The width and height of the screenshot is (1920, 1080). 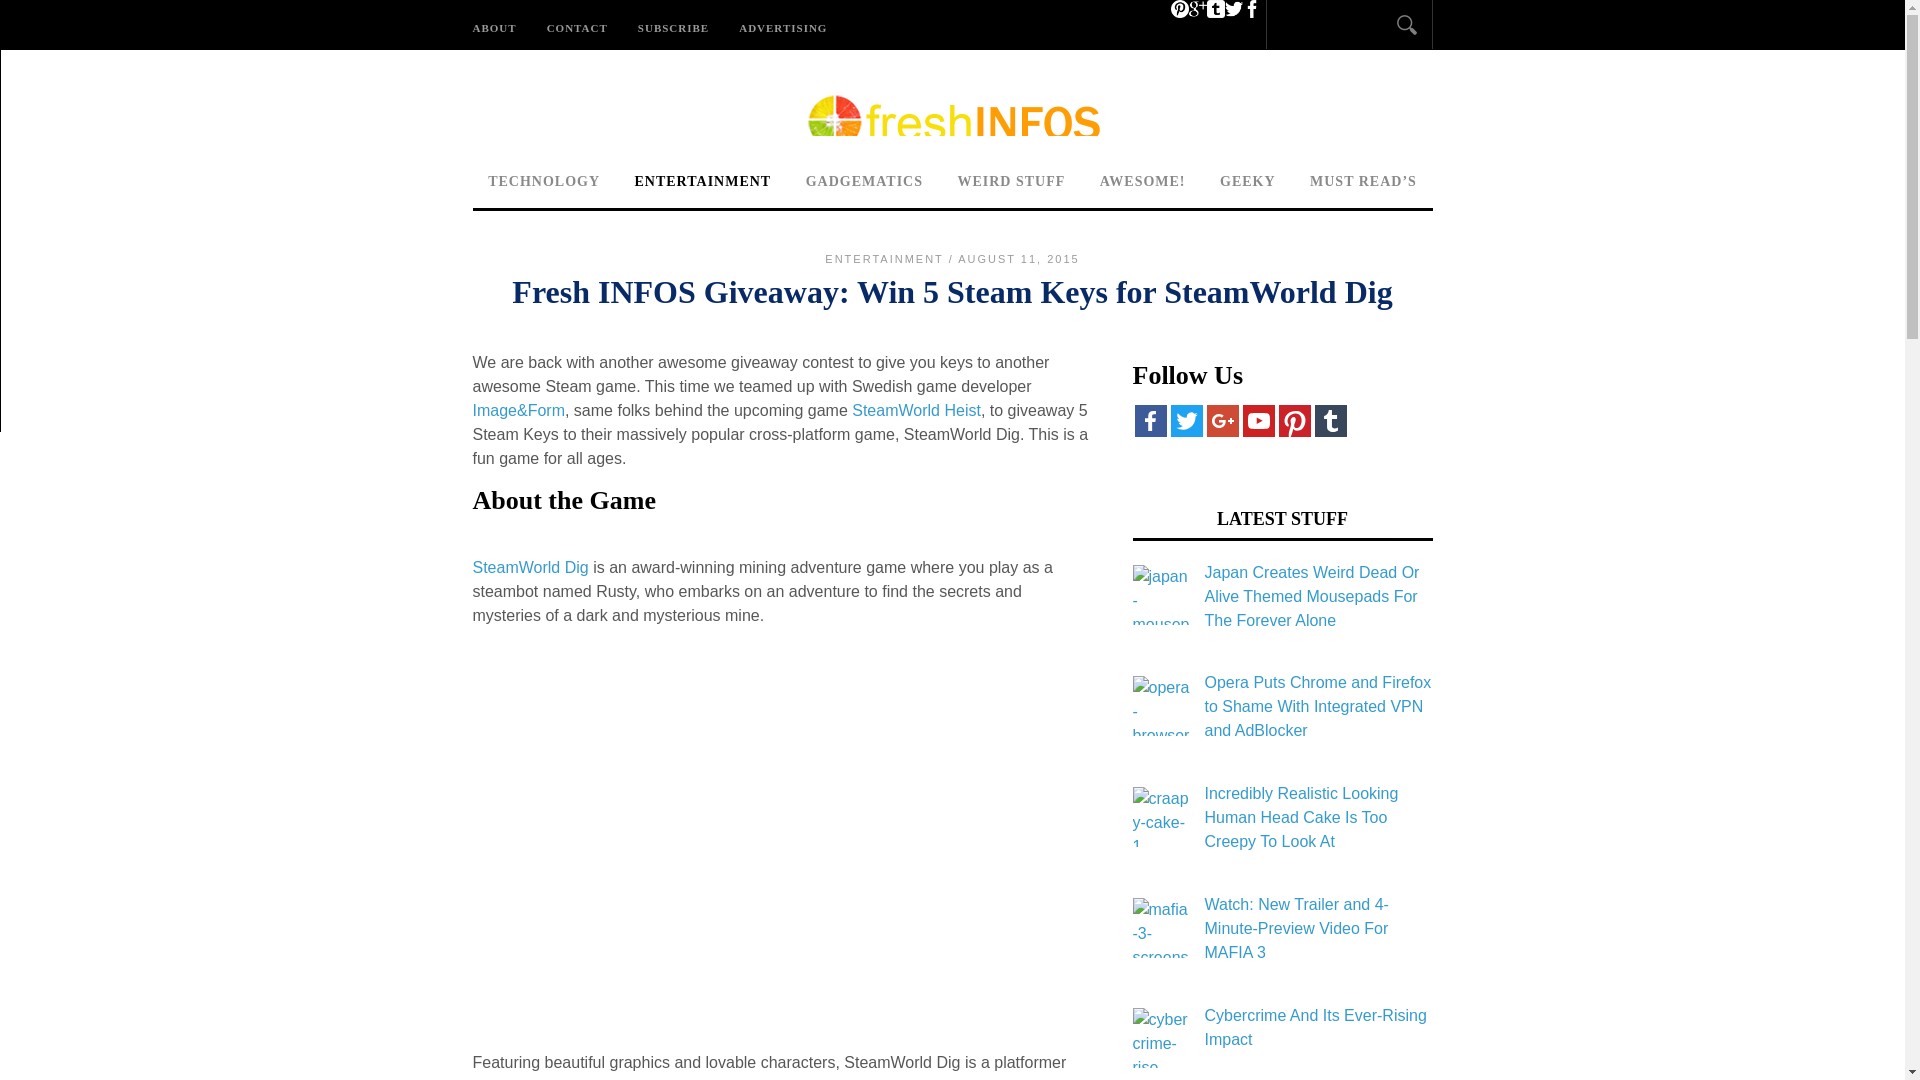 What do you see at coordinates (543, 183) in the screenshot?
I see `TECHNOLOGY` at bounding box center [543, 183].